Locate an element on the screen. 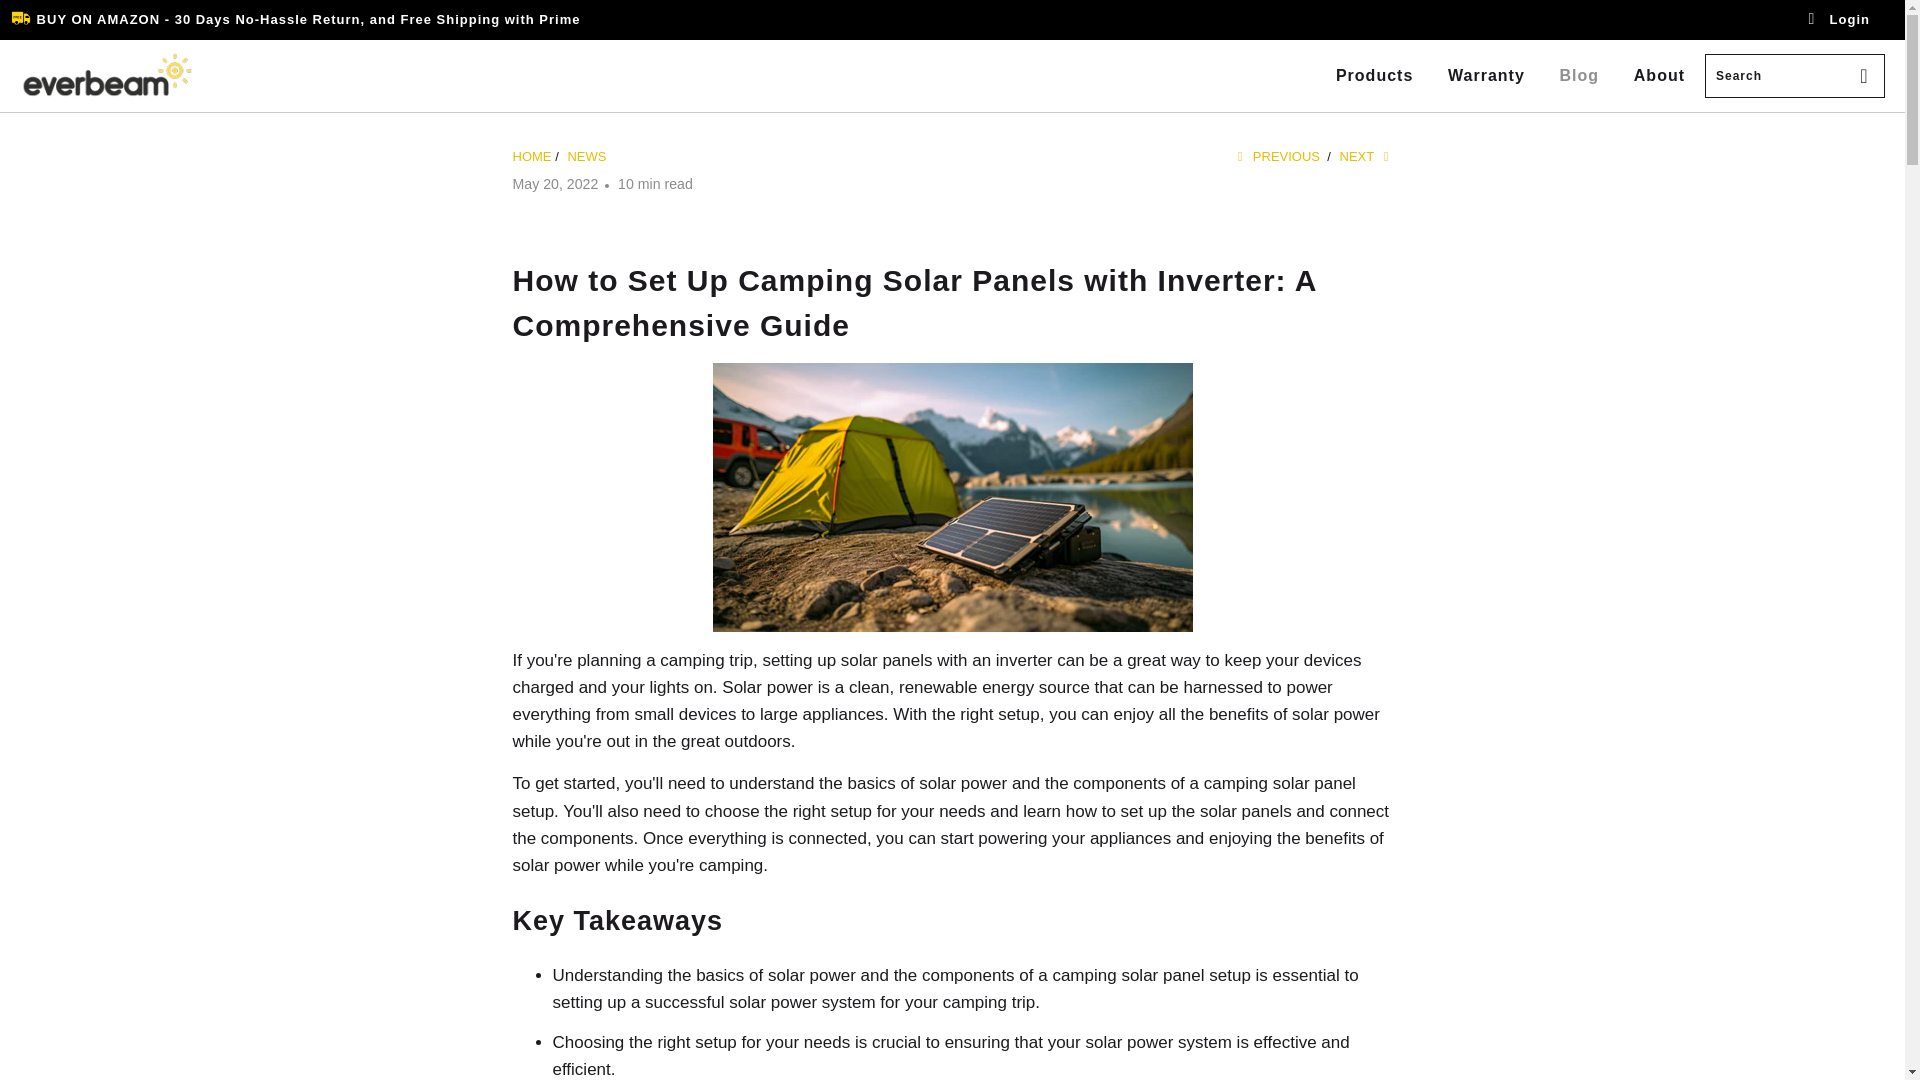  Everbeam is located at coordinates (532, 156).